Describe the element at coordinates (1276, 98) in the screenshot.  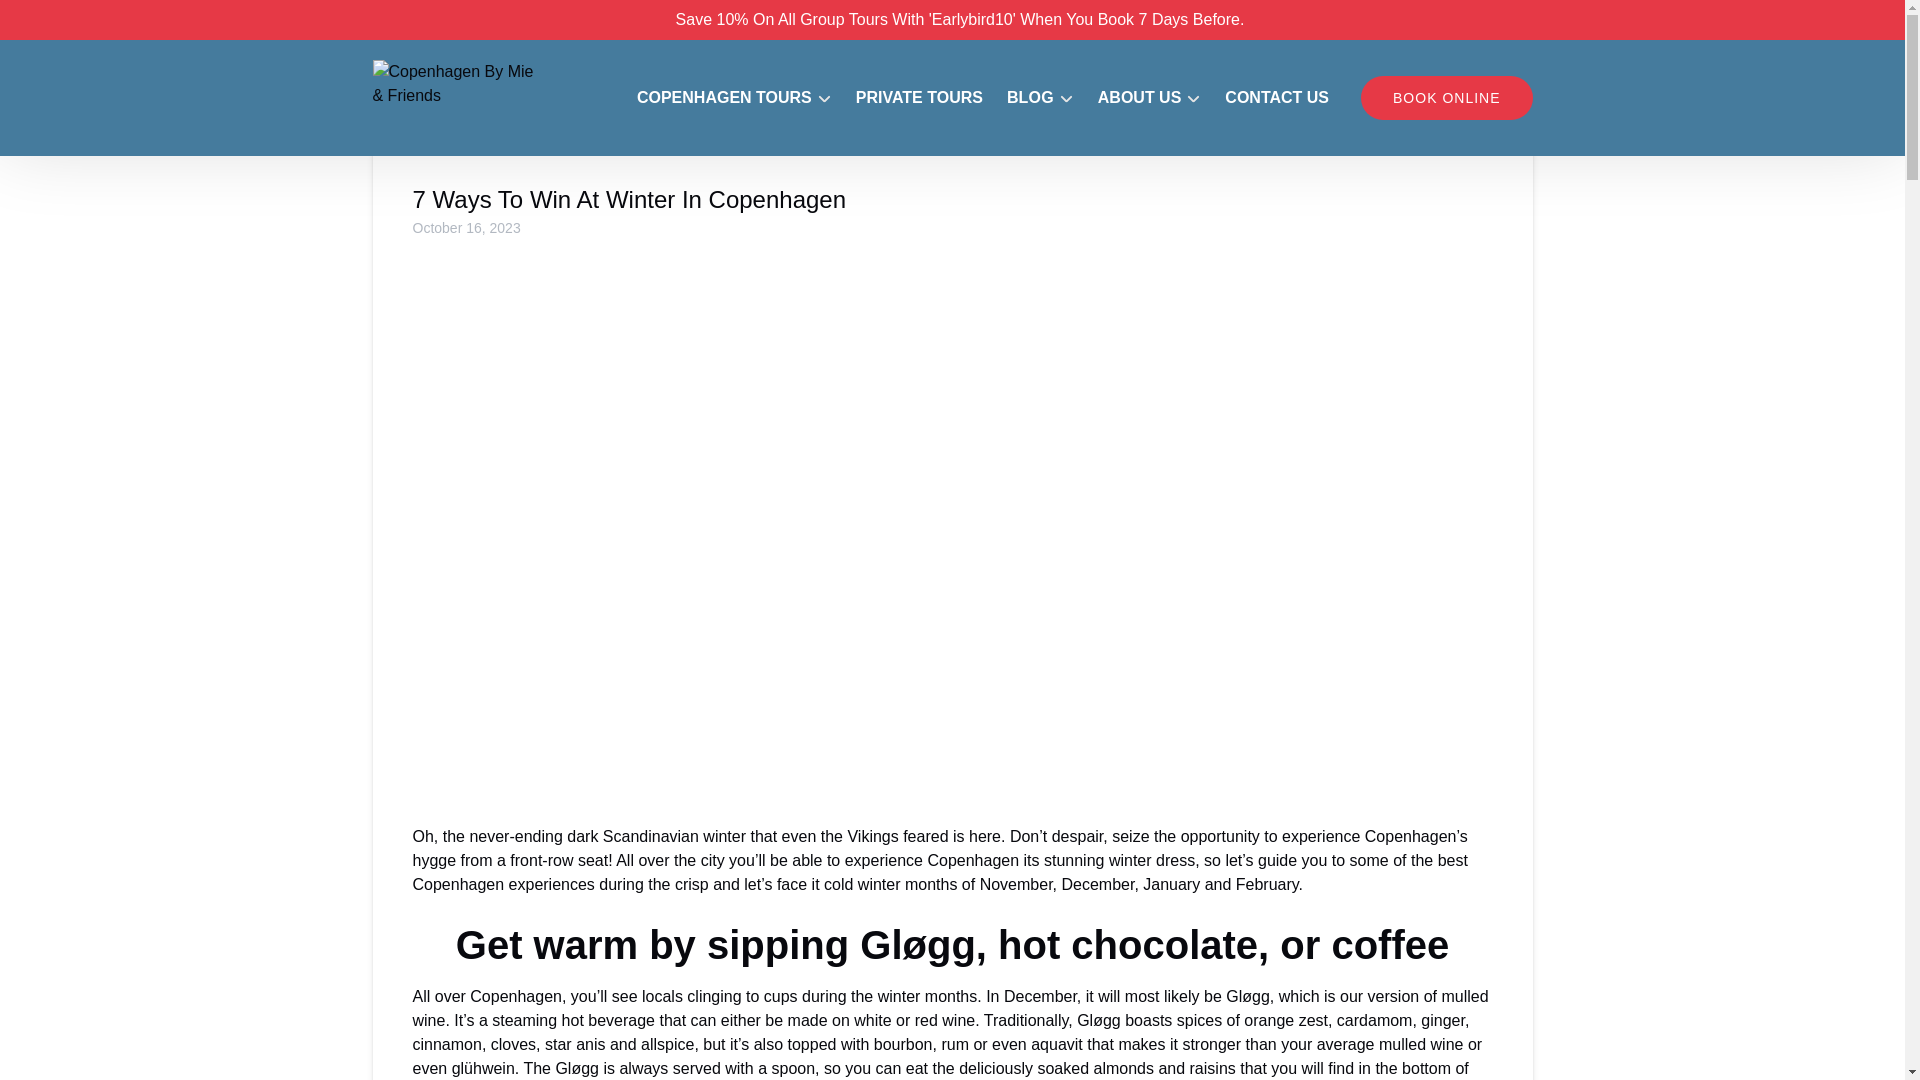
I see `CONTACT US` at that location.